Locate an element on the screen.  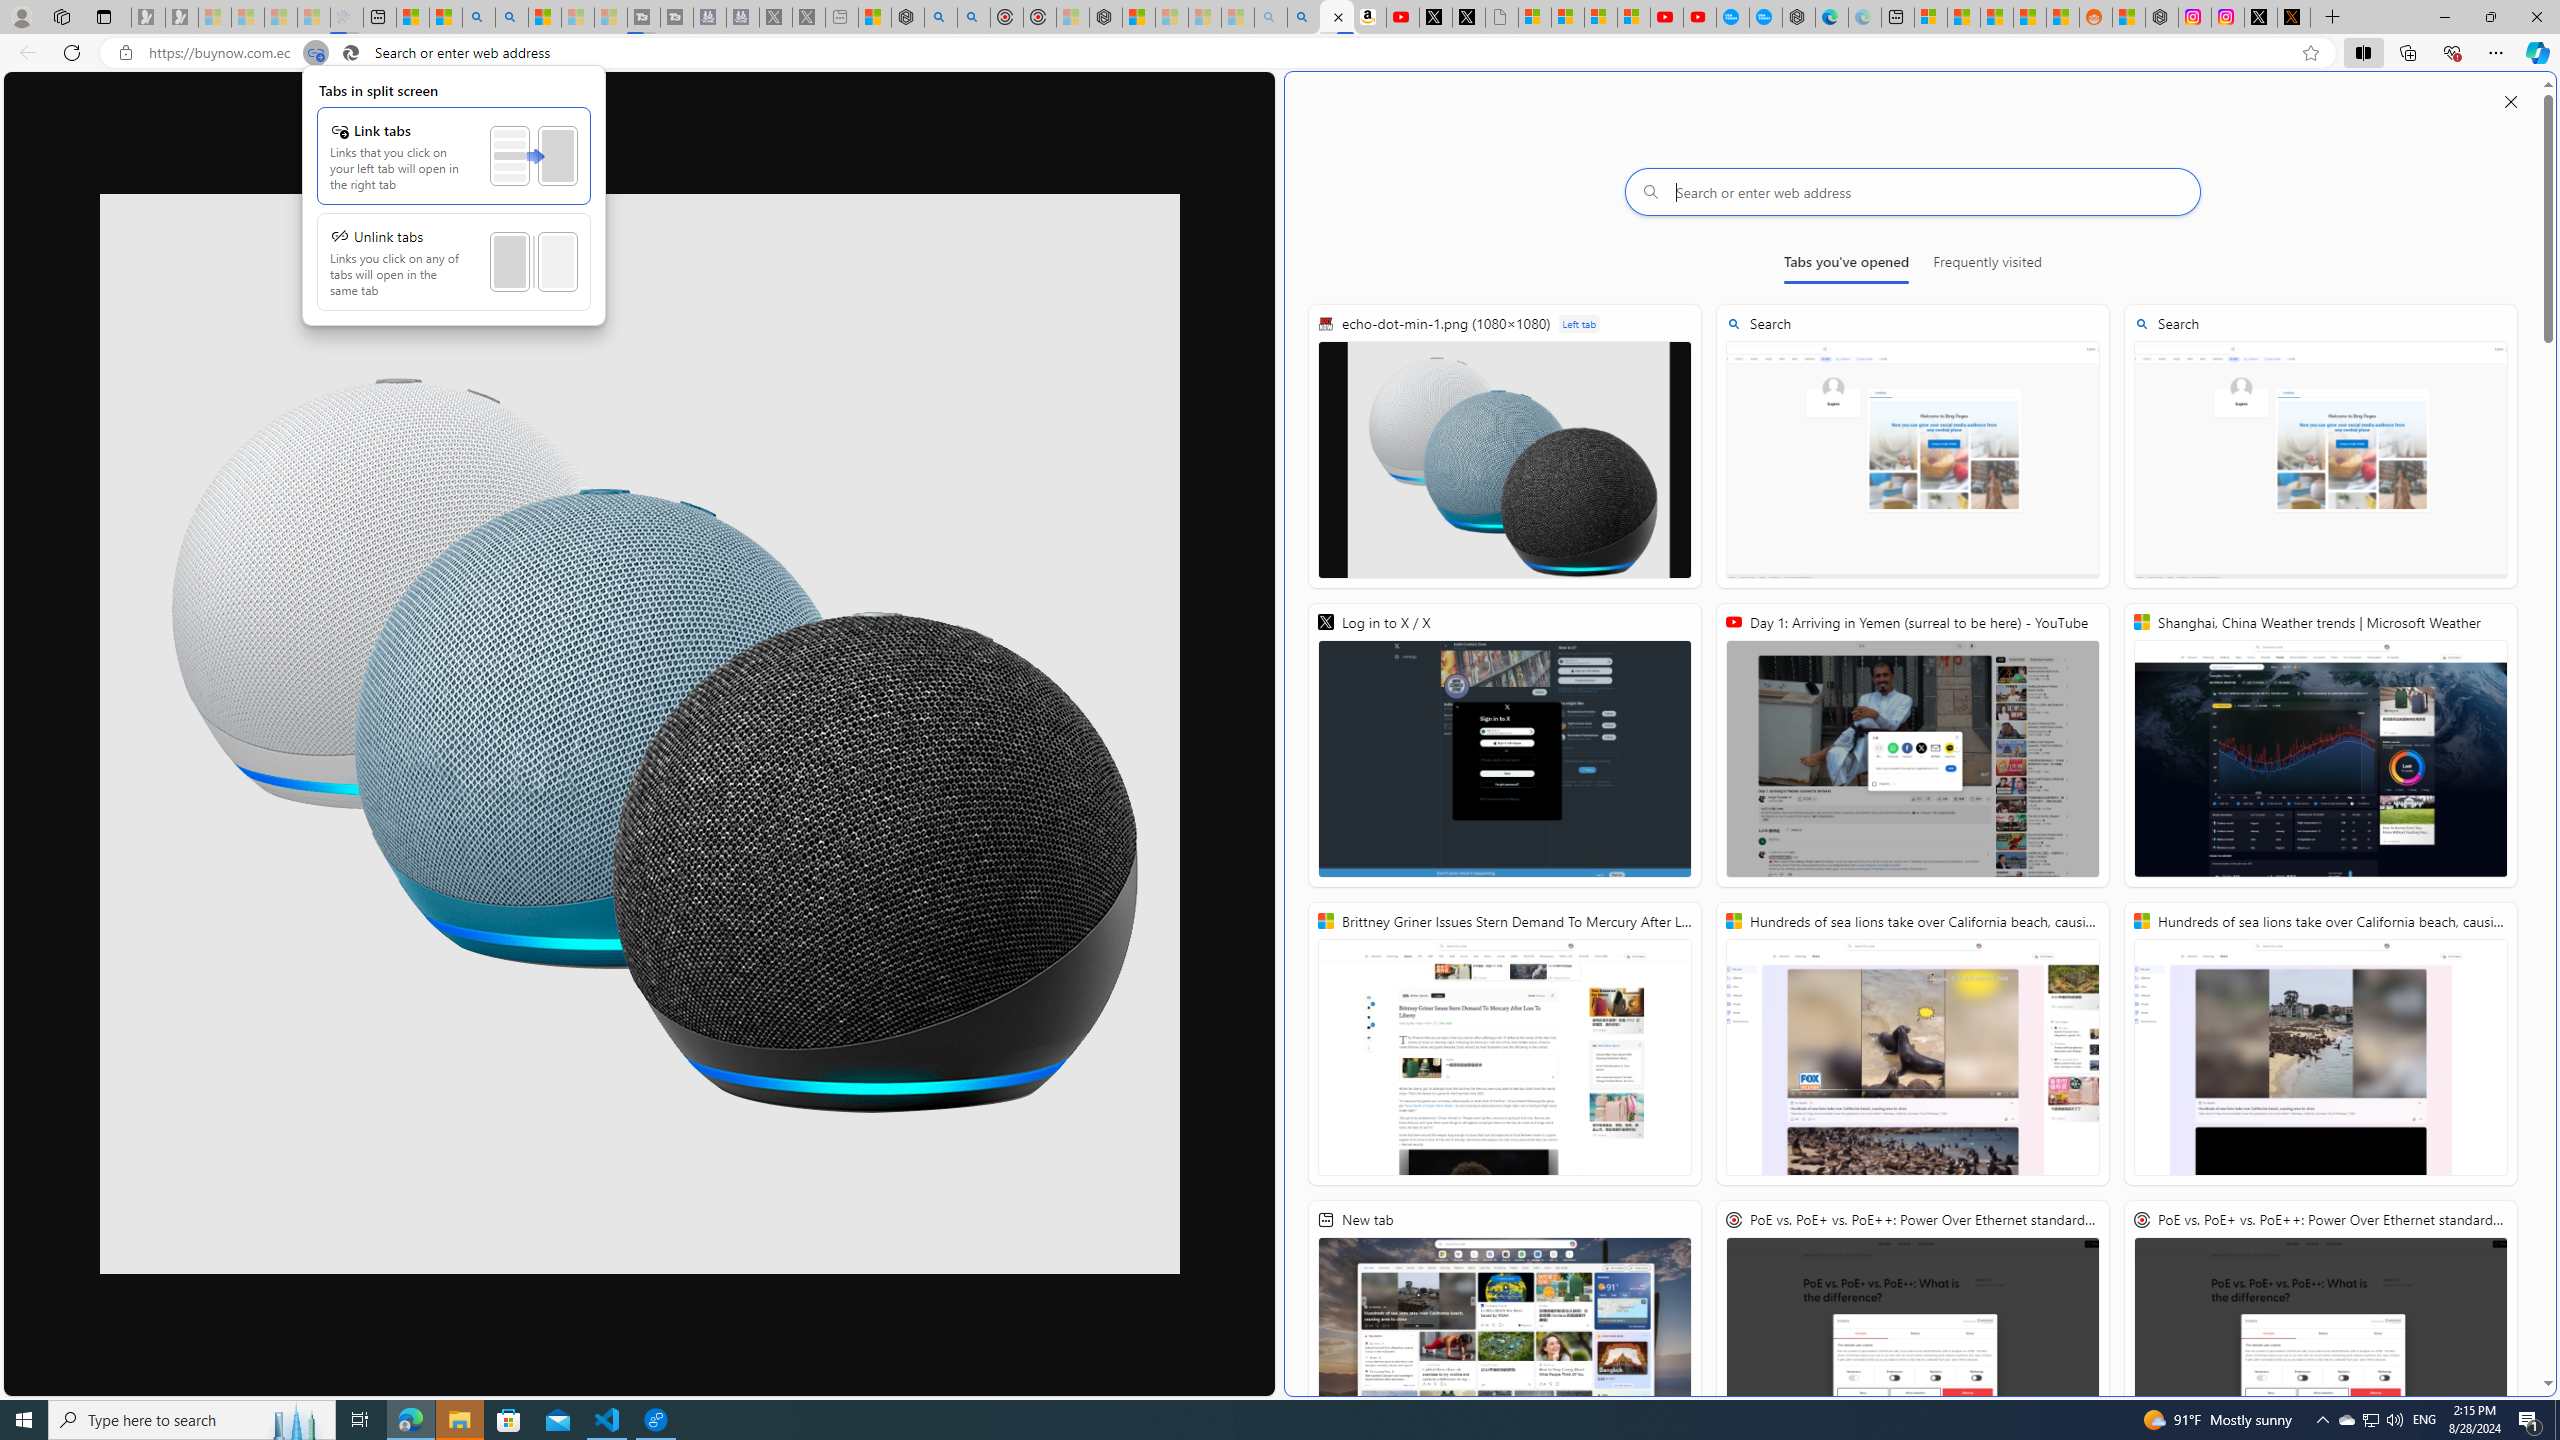
Close split screen is located at coordinates (2511, 101).